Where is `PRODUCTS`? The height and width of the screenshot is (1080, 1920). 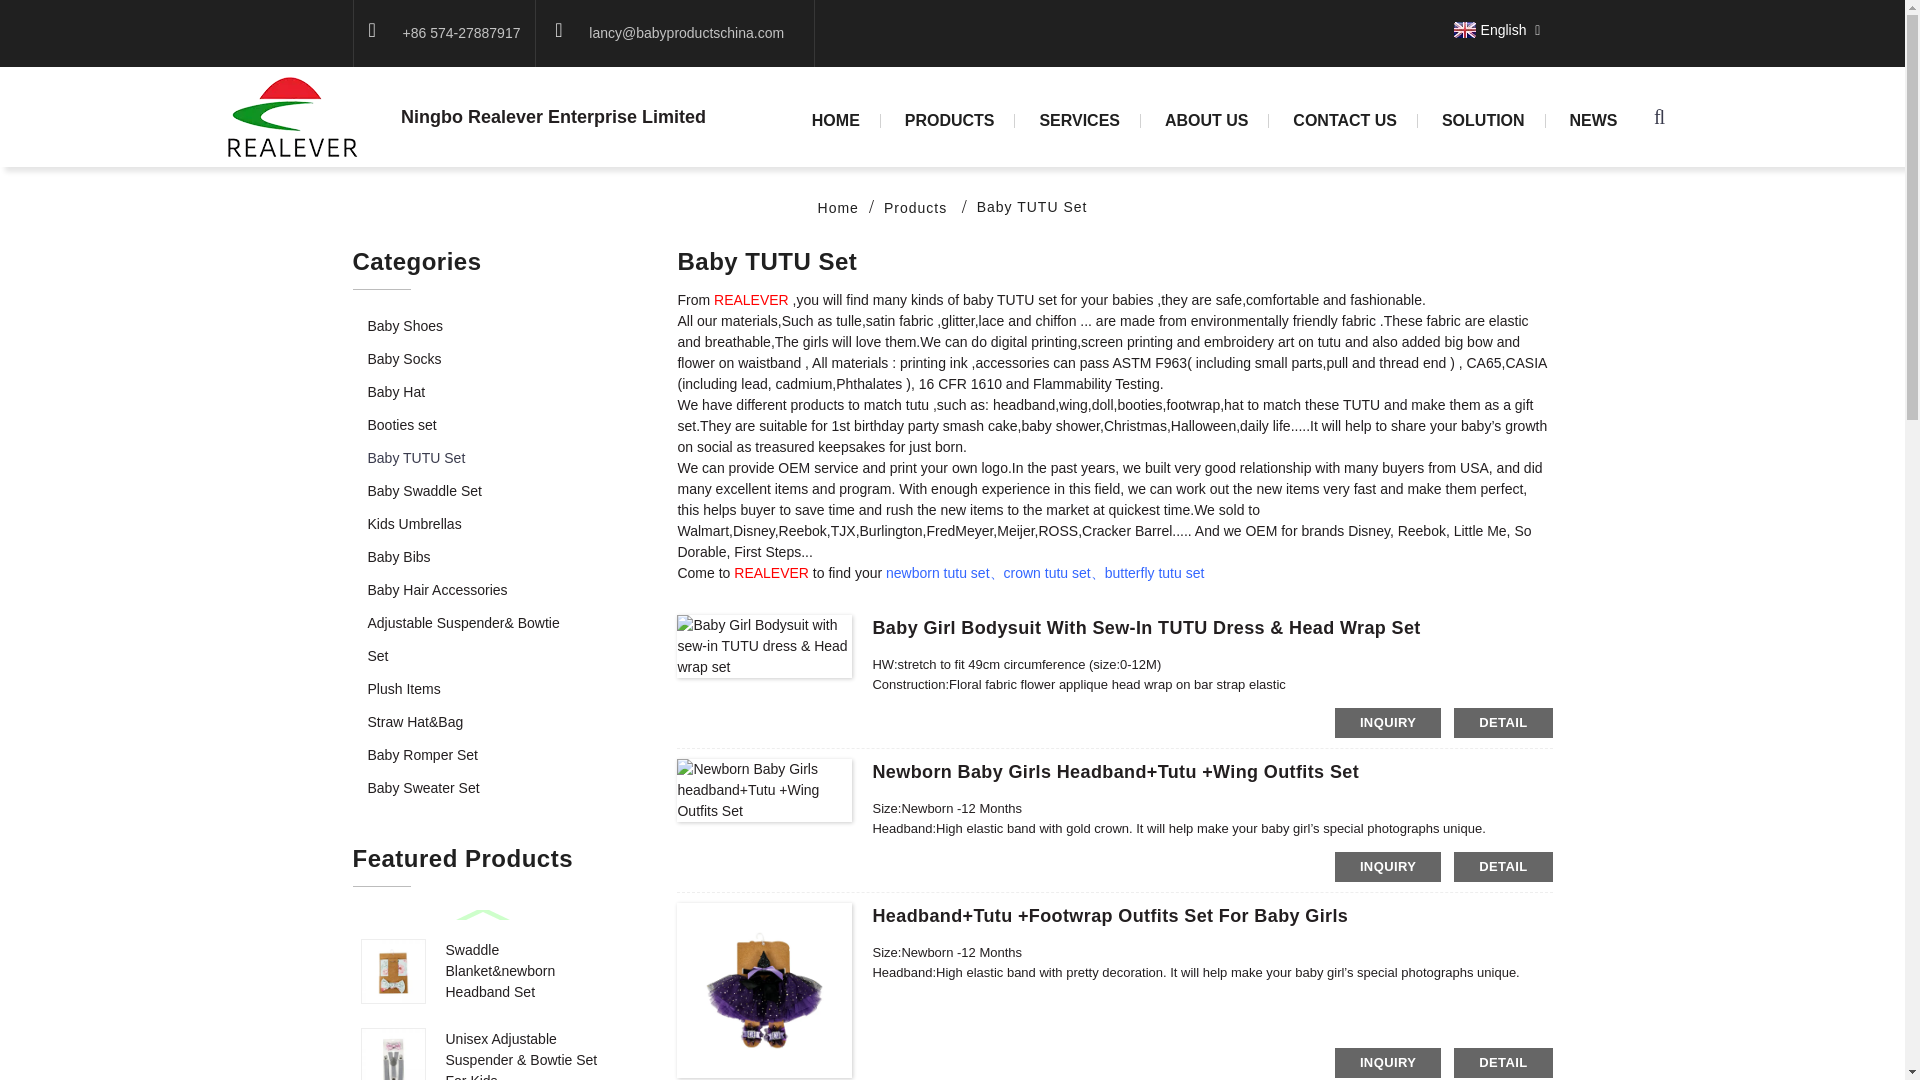
PRODUCTS is located at coordinates (950, 121).